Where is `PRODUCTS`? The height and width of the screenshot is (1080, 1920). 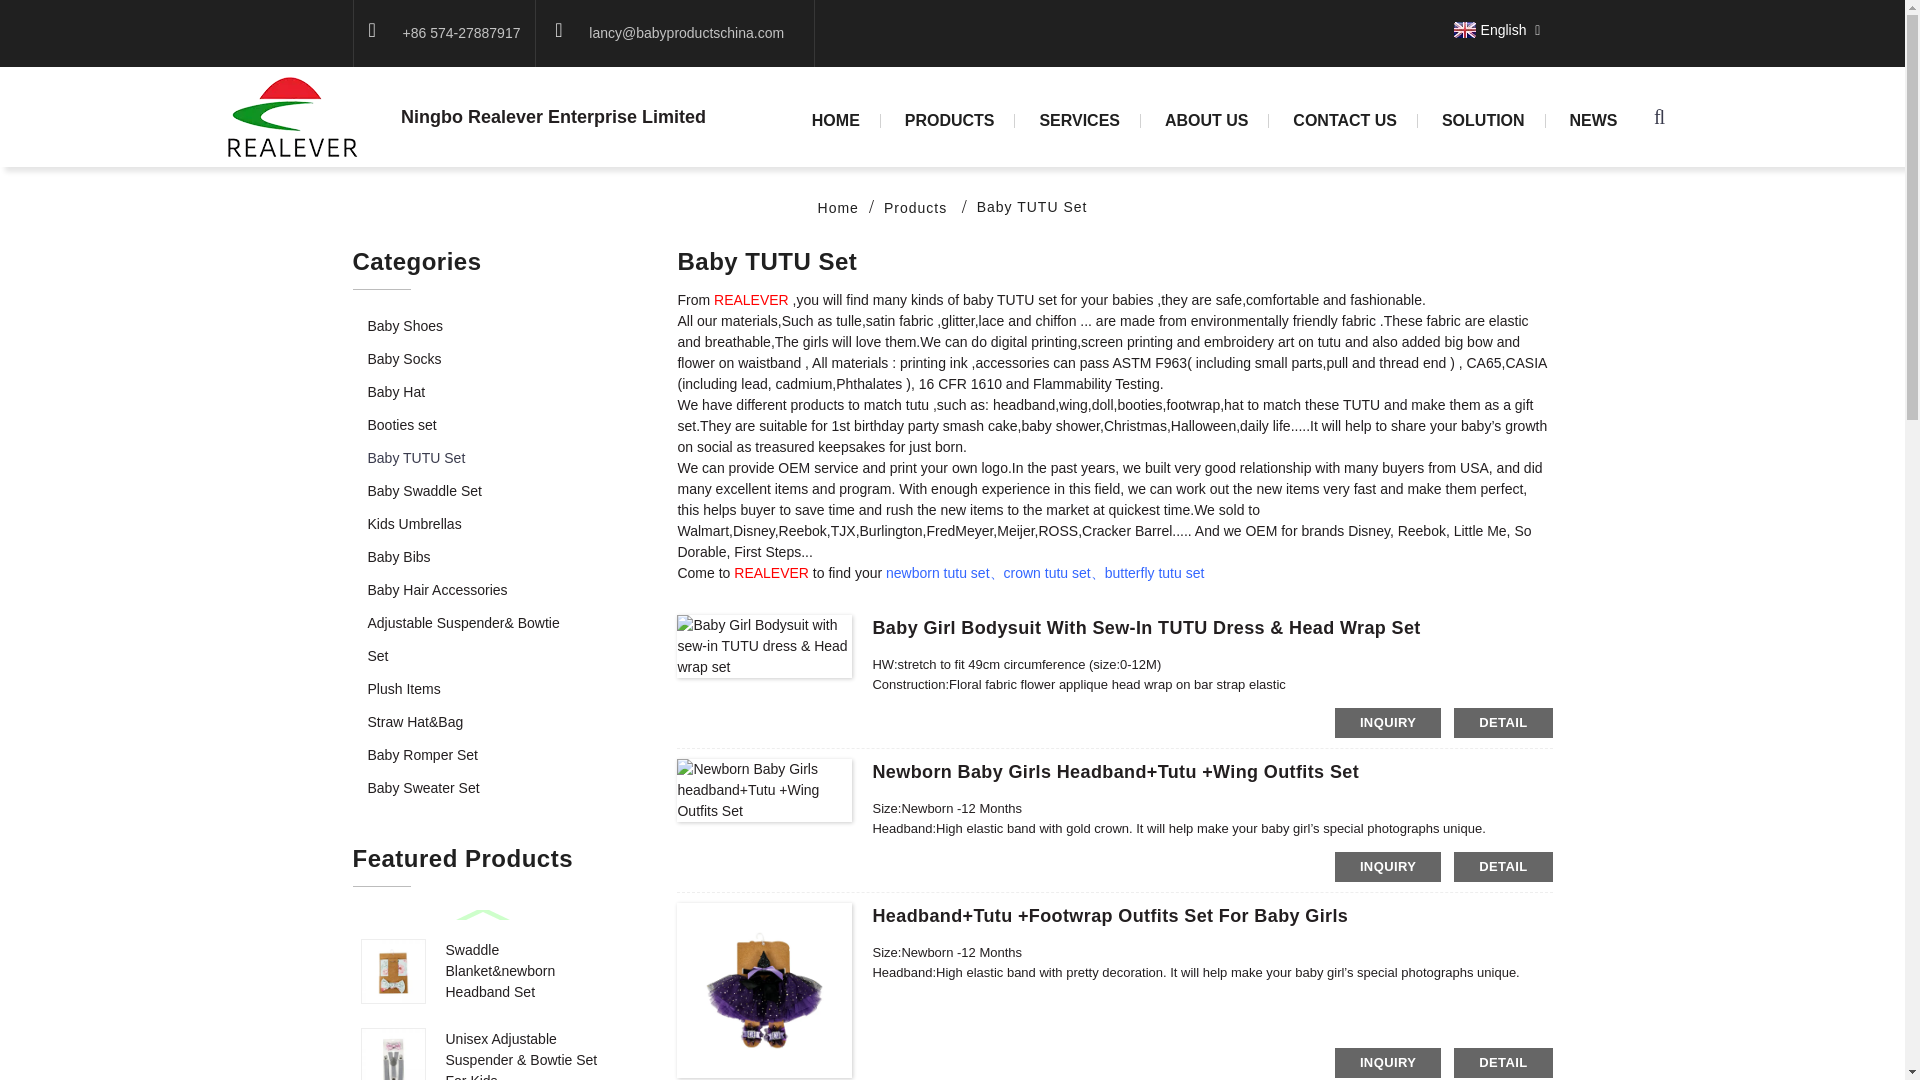
PRODUCTS is located at coordinates (950, 121).